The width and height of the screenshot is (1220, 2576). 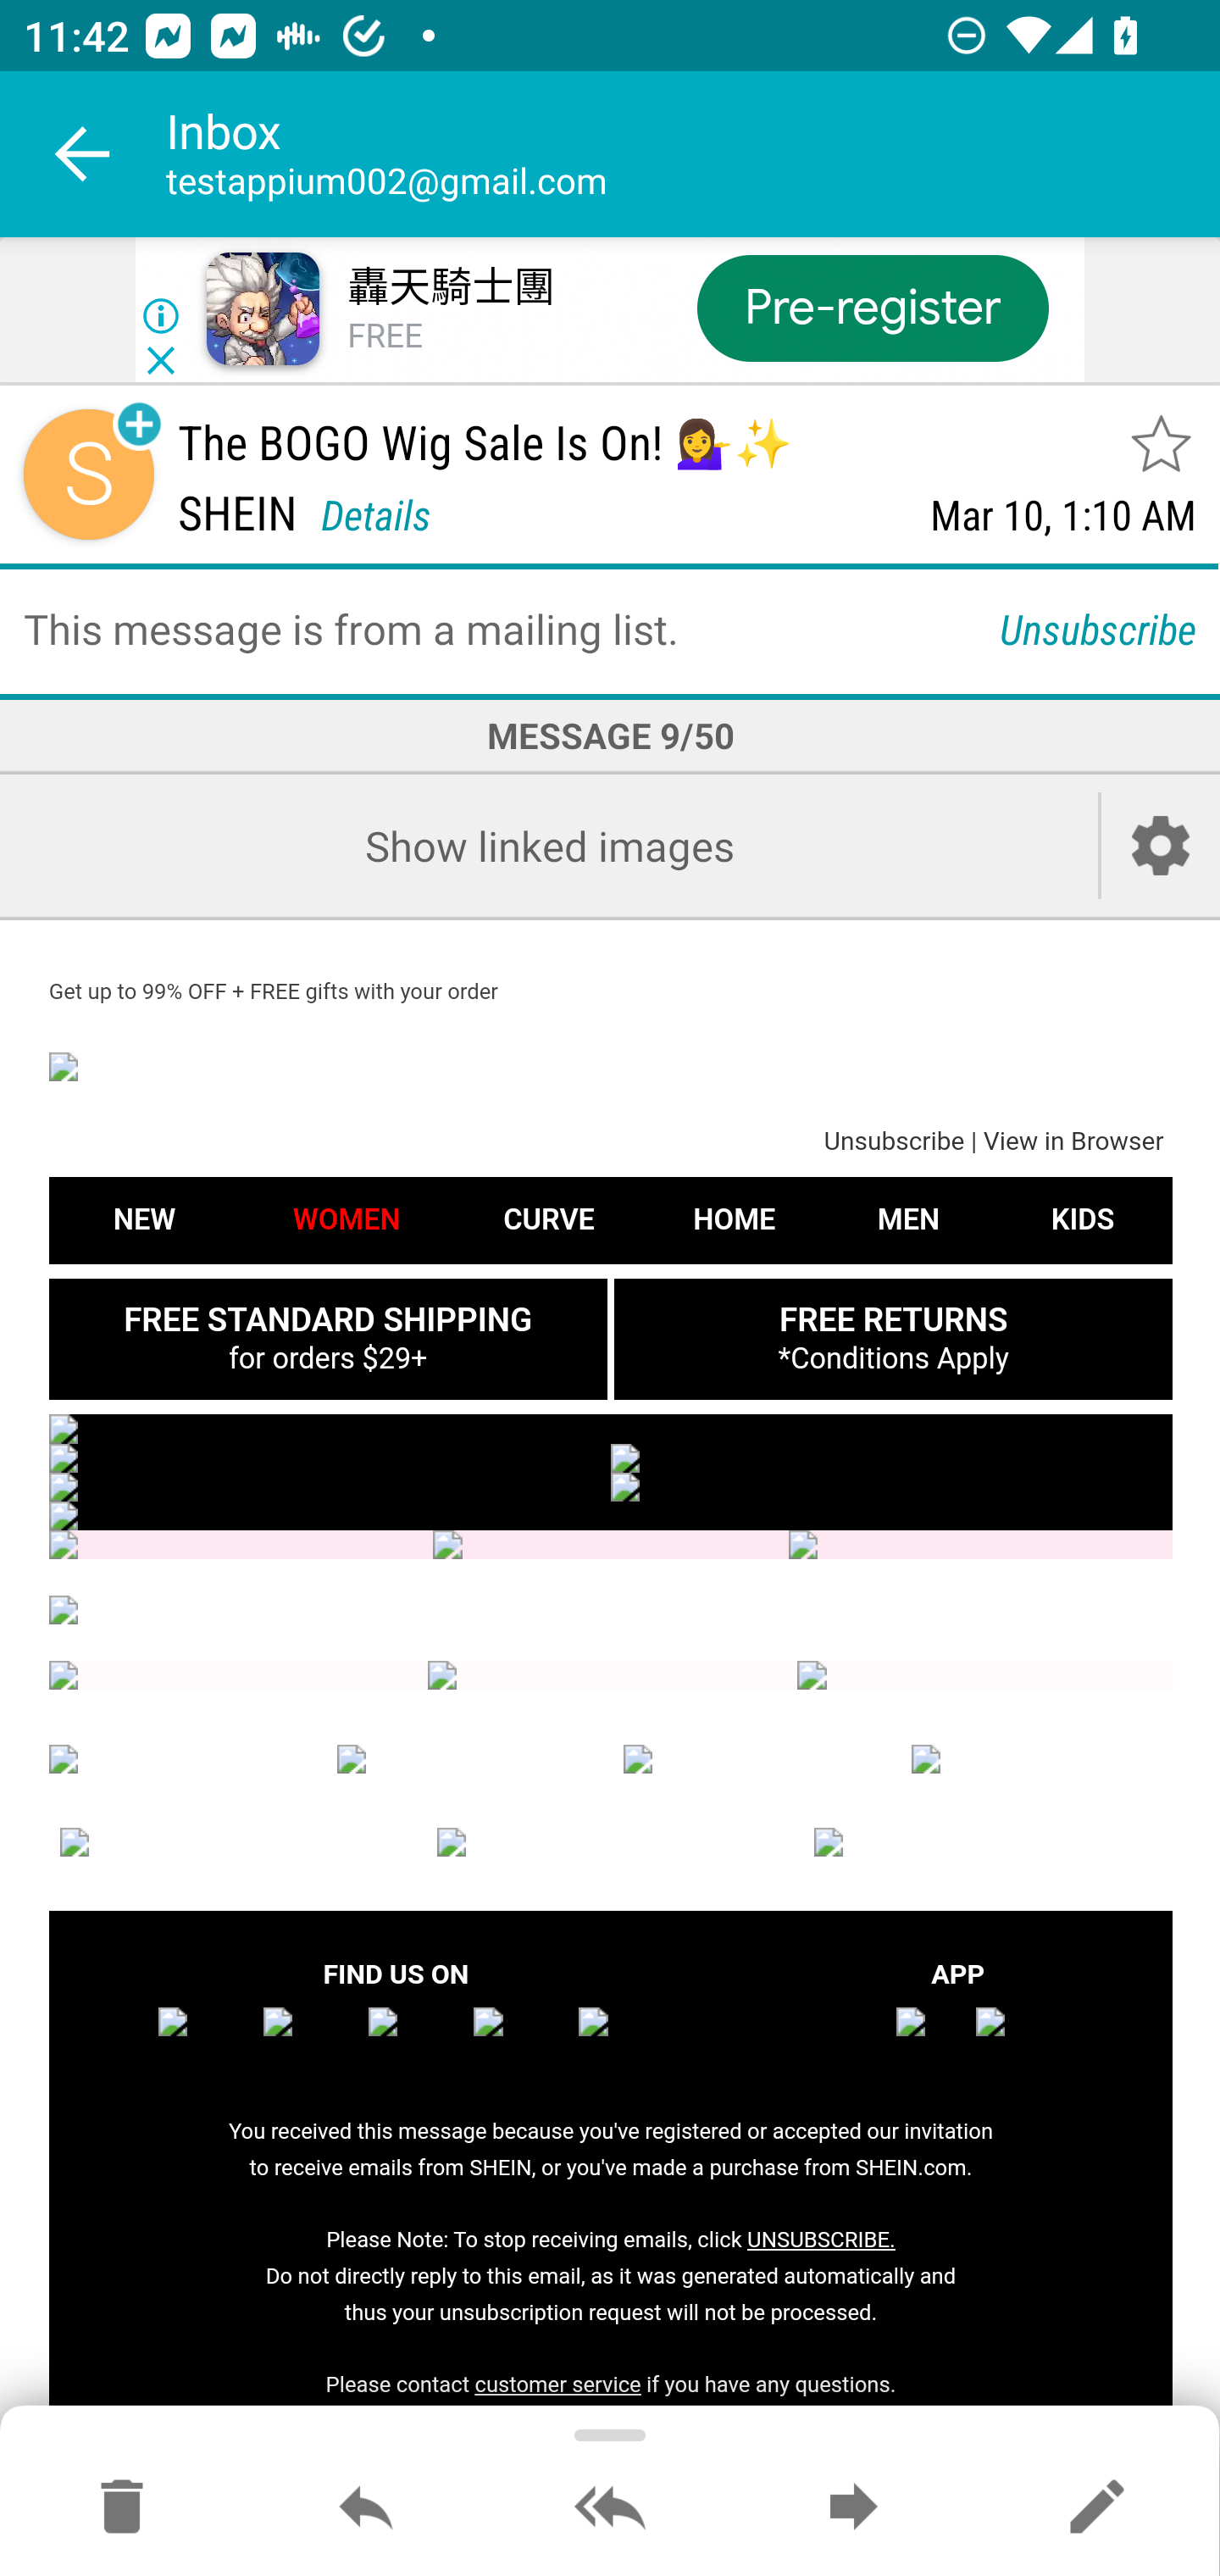 I want to click on *Conditions Apply, so click(x=893, y=1357).